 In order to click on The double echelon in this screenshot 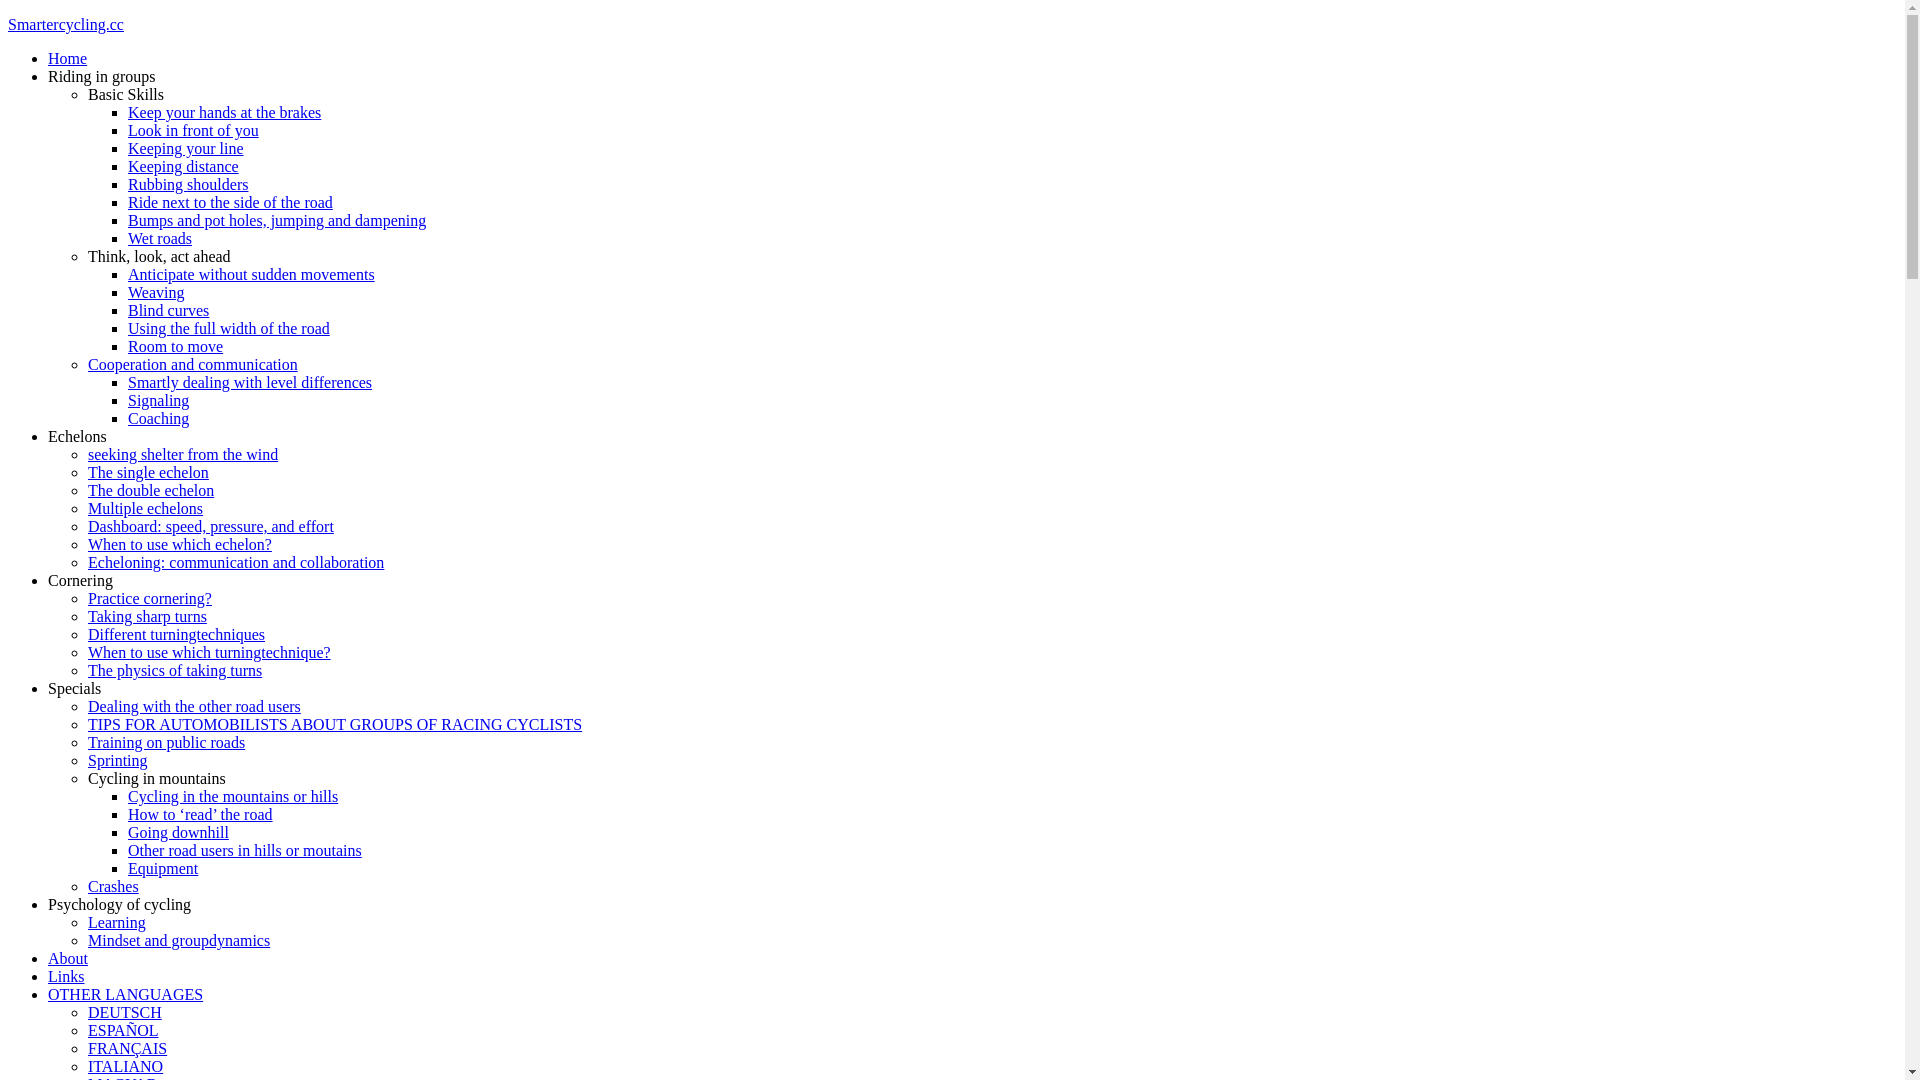, I will do `click(151, 490)`.